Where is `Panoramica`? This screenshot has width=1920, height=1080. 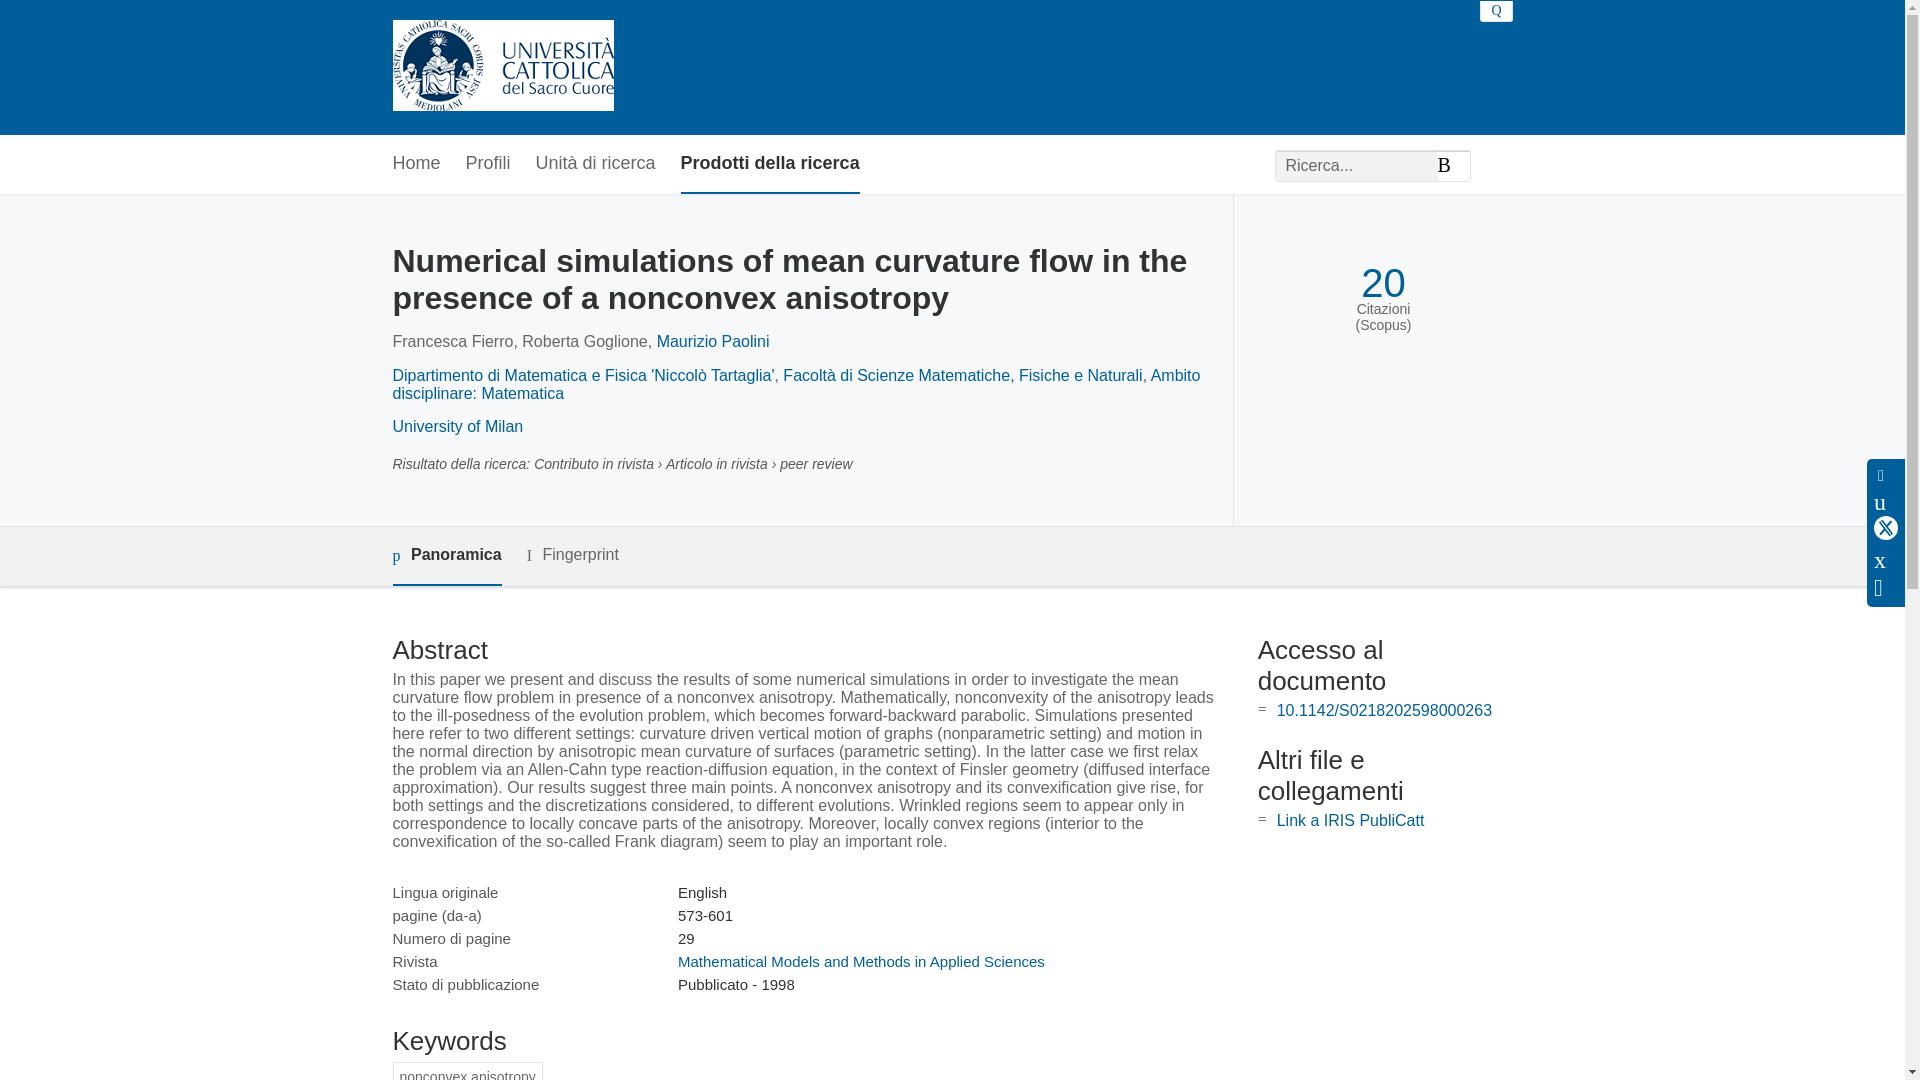 Panoramica is located at coordinates (446, 556).